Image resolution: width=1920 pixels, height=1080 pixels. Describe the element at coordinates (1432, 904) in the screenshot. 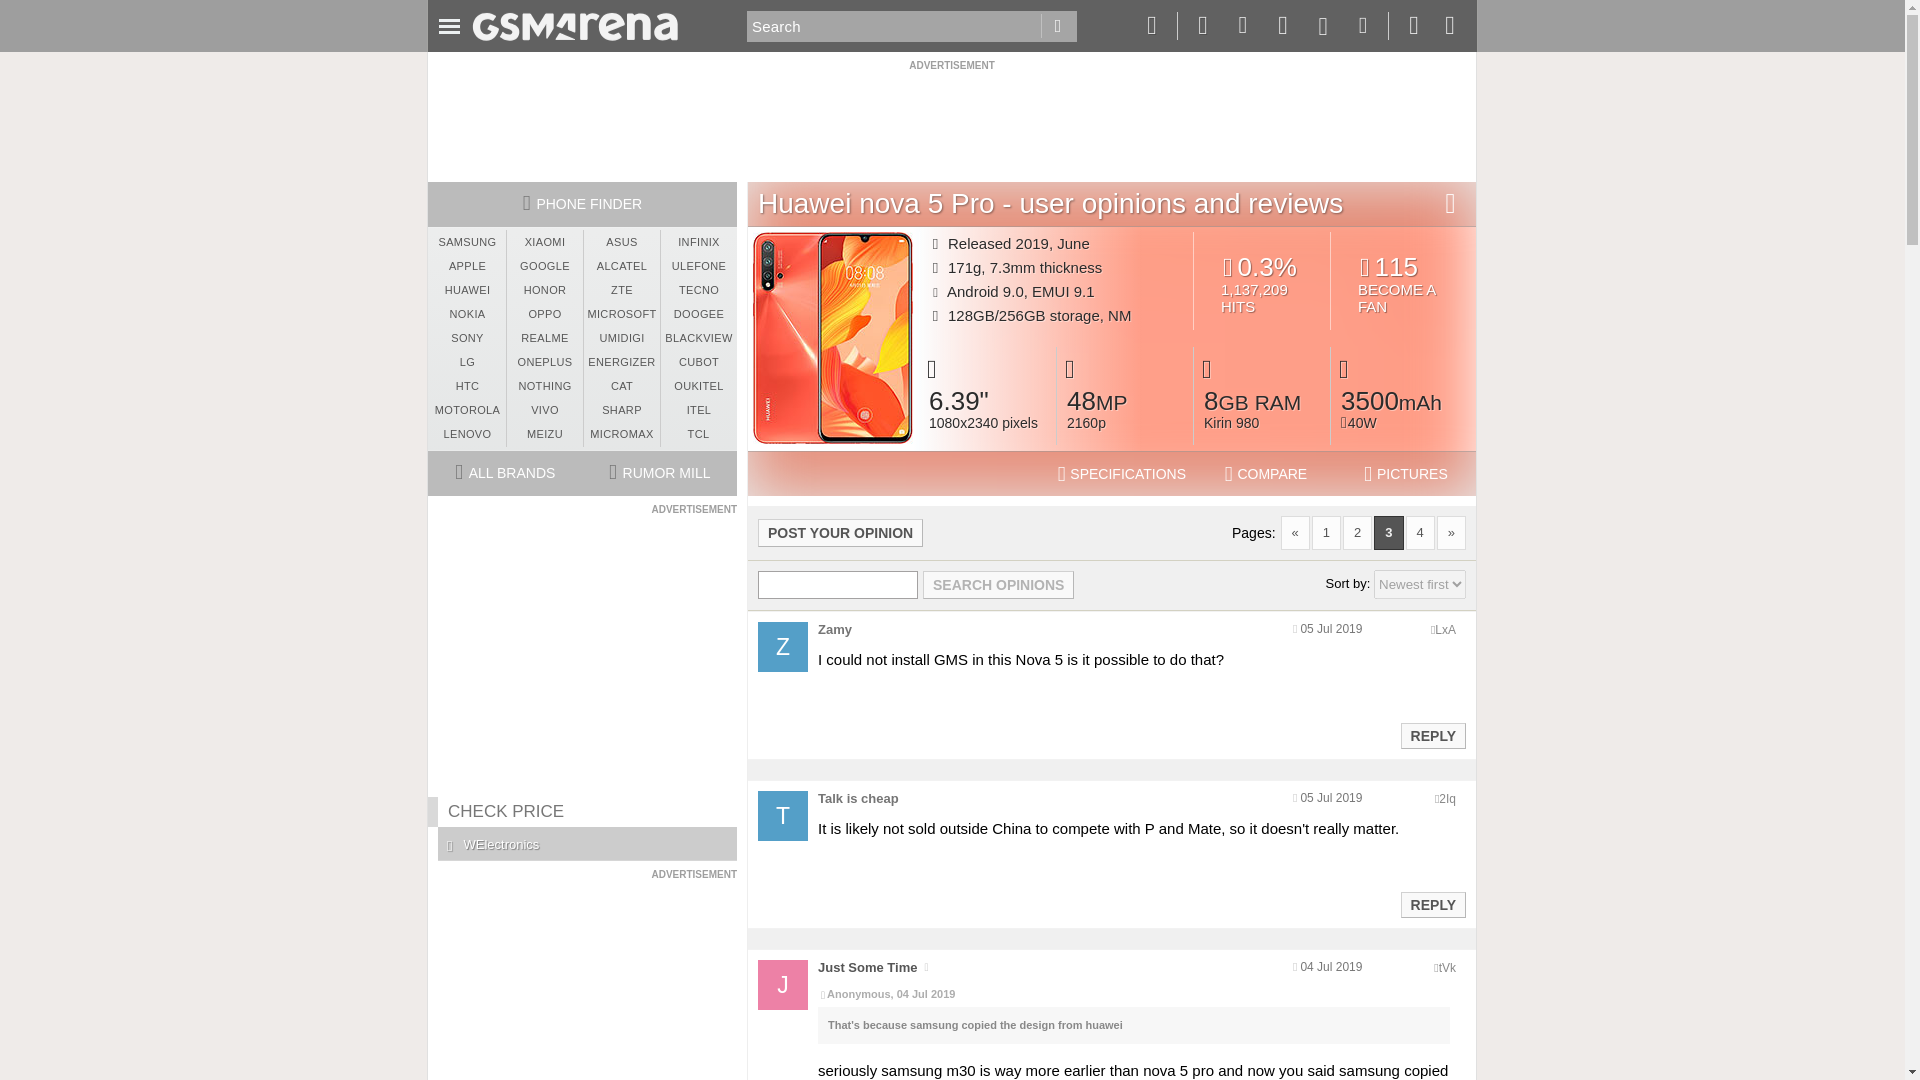

I see `REPLY` at that location.